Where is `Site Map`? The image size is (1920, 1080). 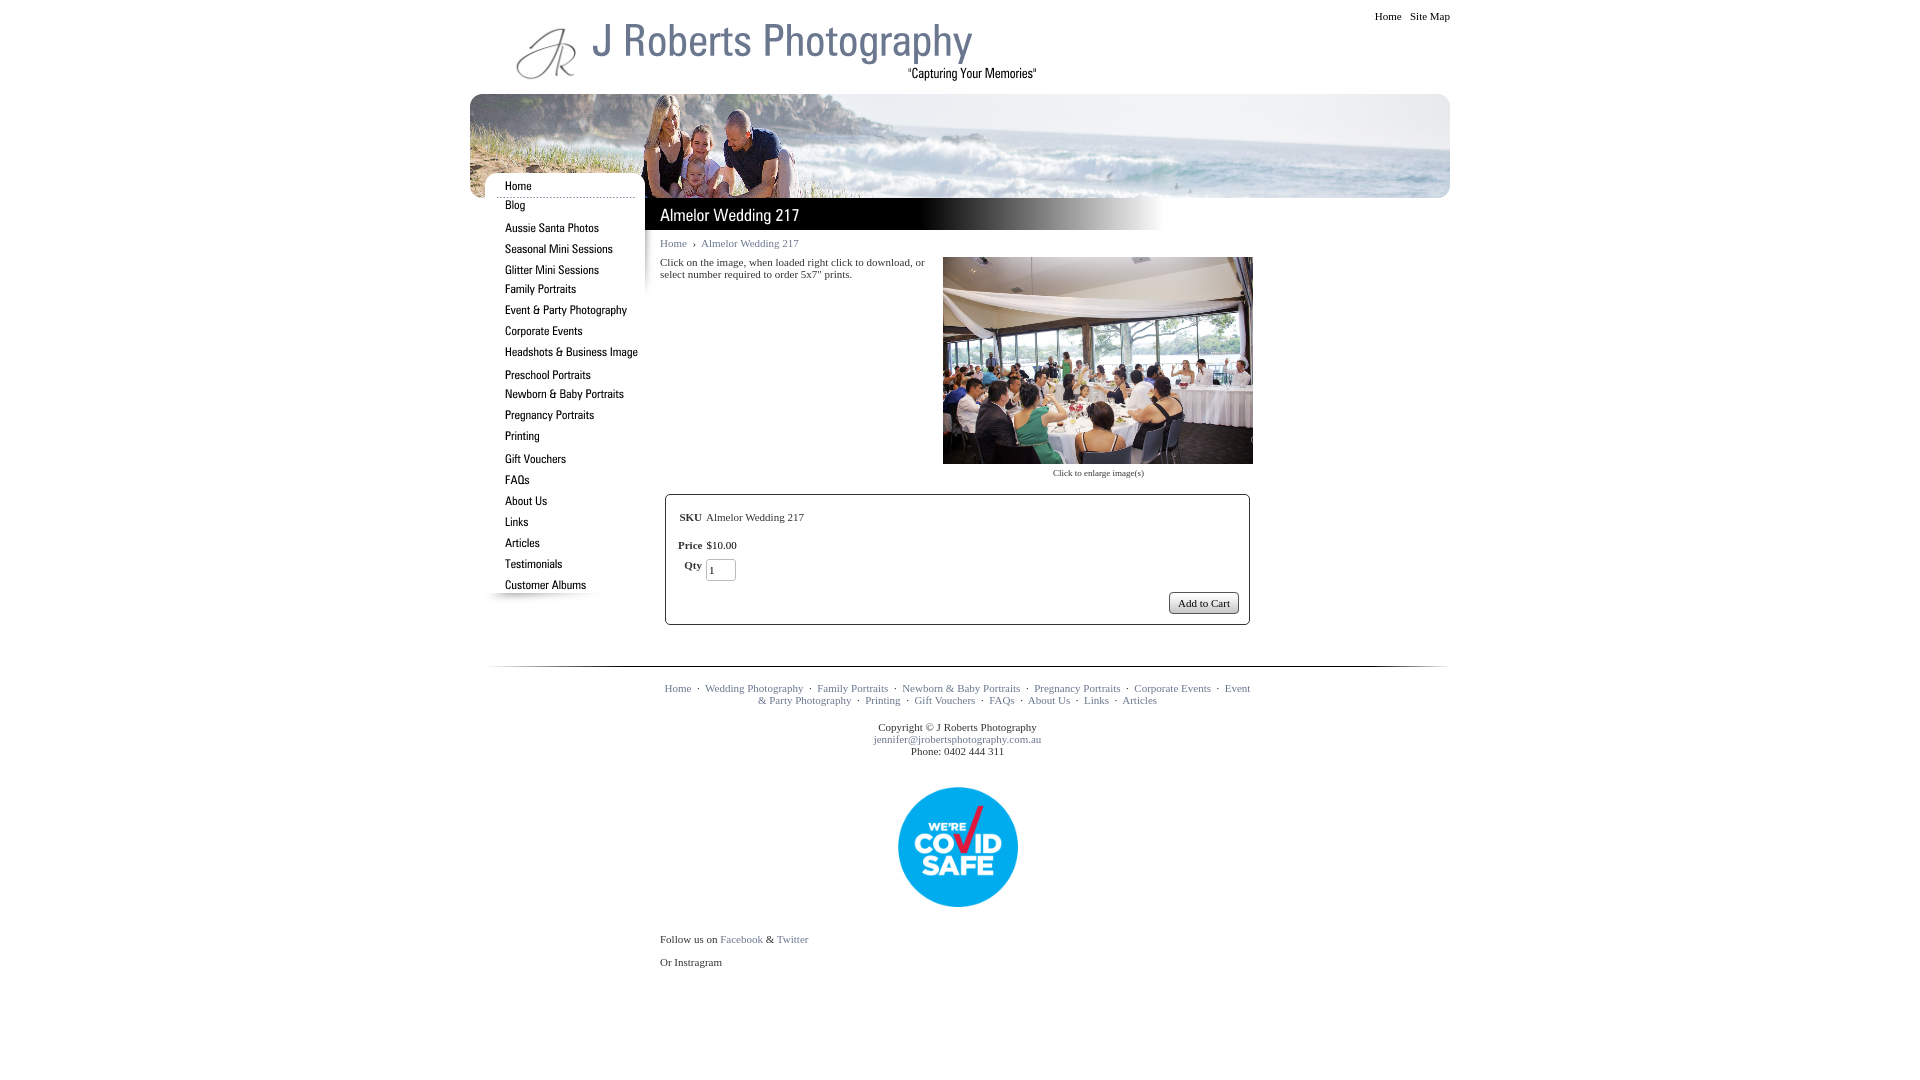 Site Map is located at coordinates (1430, 16).